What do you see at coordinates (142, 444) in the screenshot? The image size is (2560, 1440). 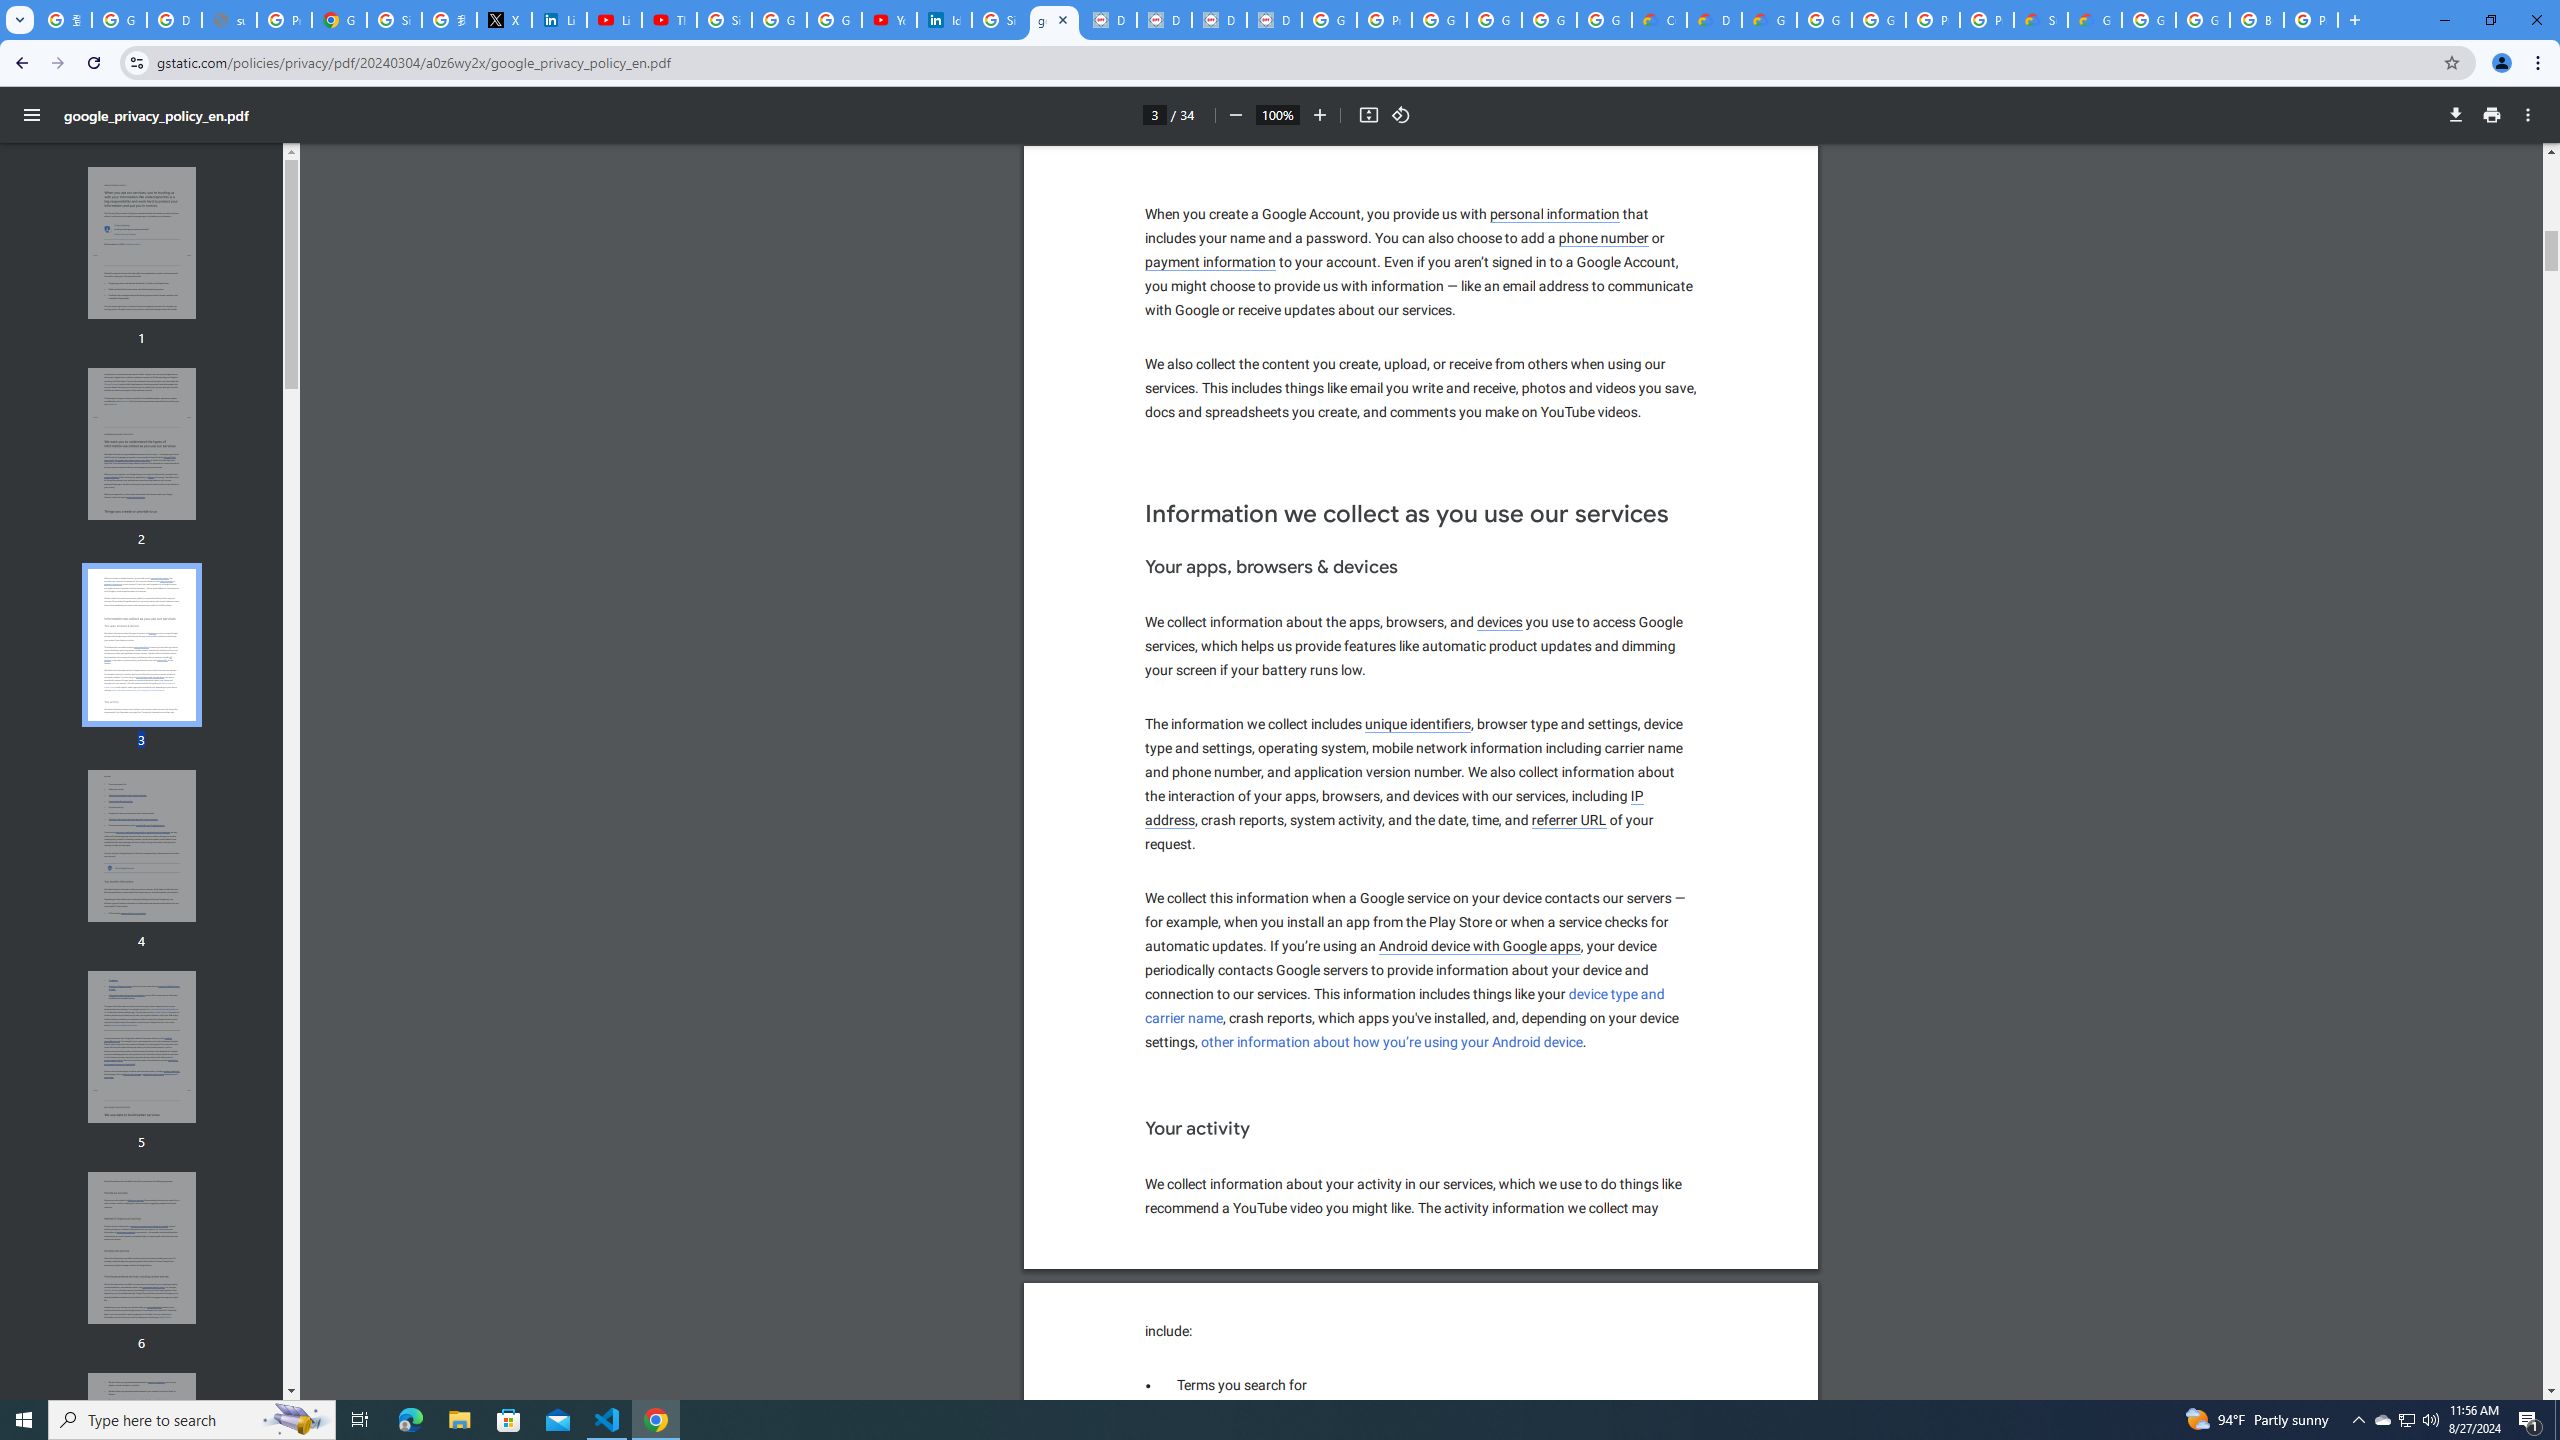 I see `Thumbnail for page 2` at bounding box center [142, 444].